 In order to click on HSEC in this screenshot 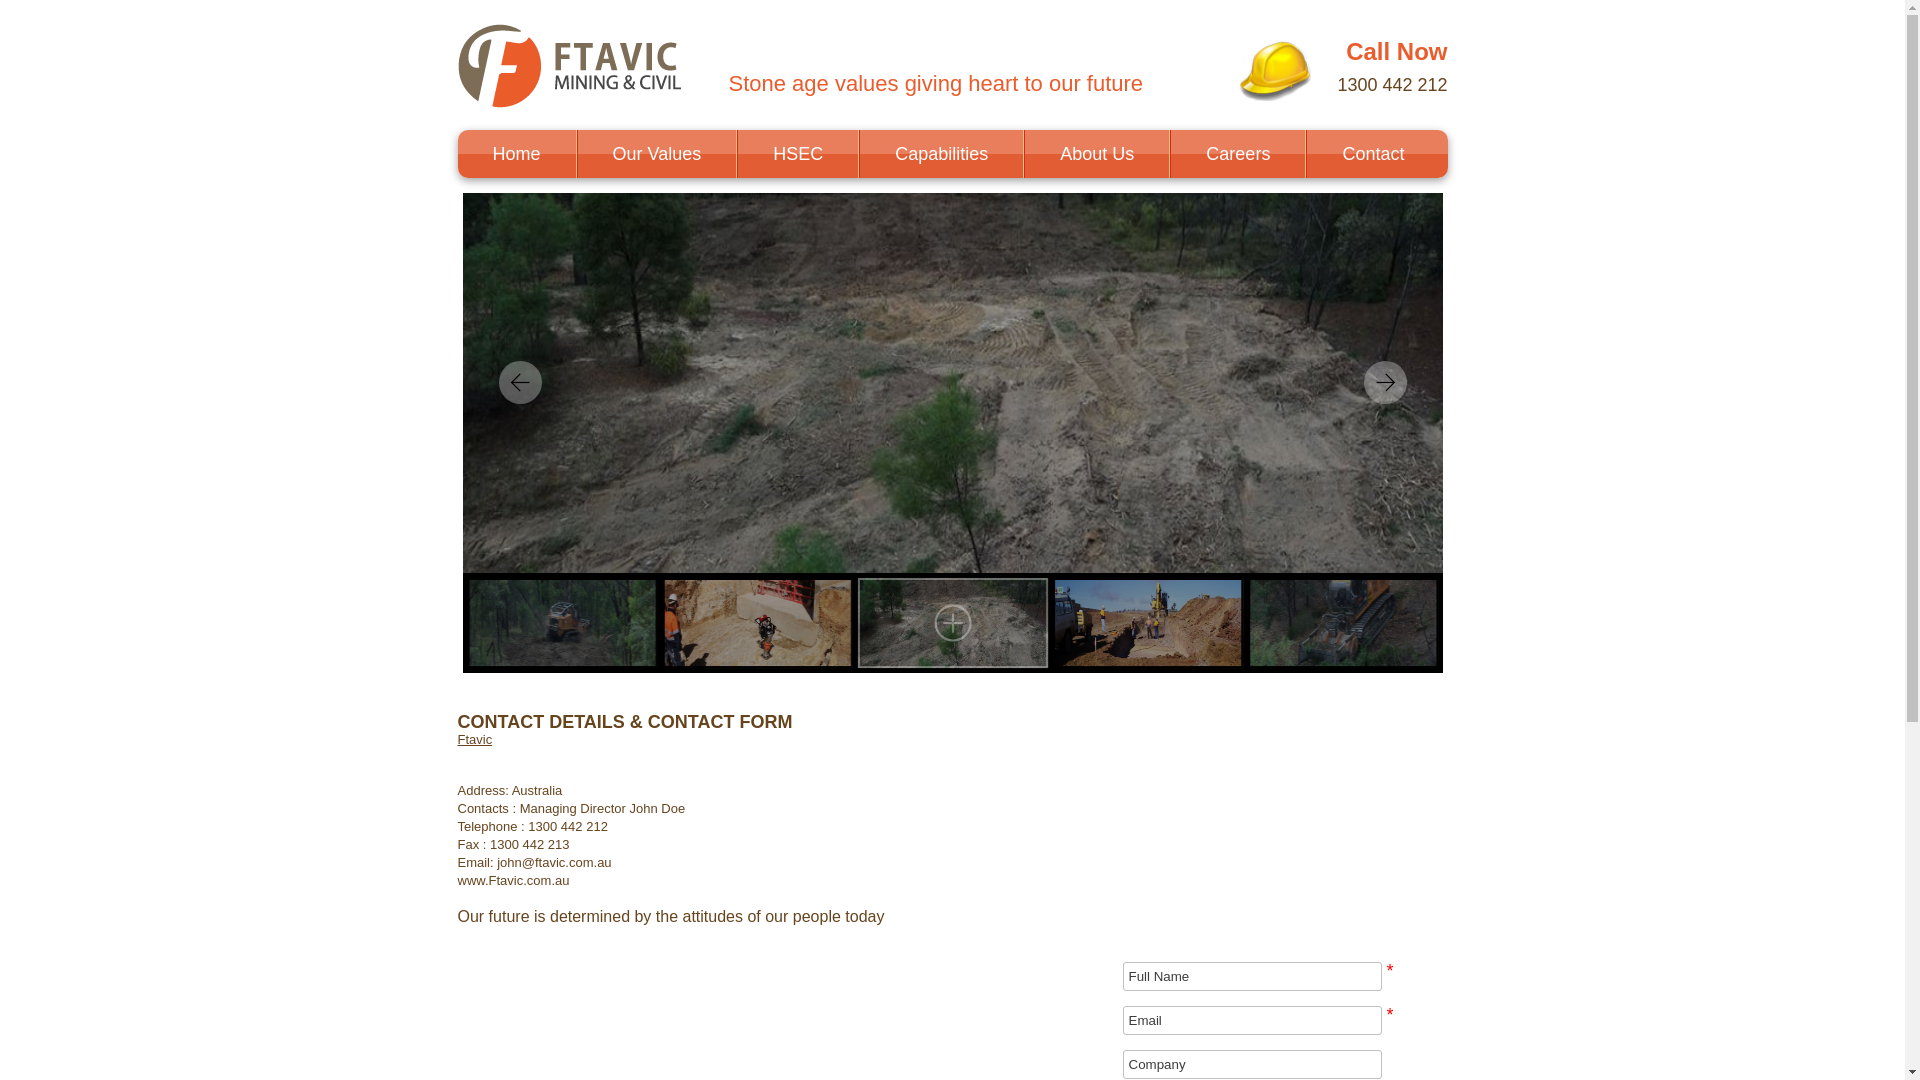, I will do `click(798, 154)`.